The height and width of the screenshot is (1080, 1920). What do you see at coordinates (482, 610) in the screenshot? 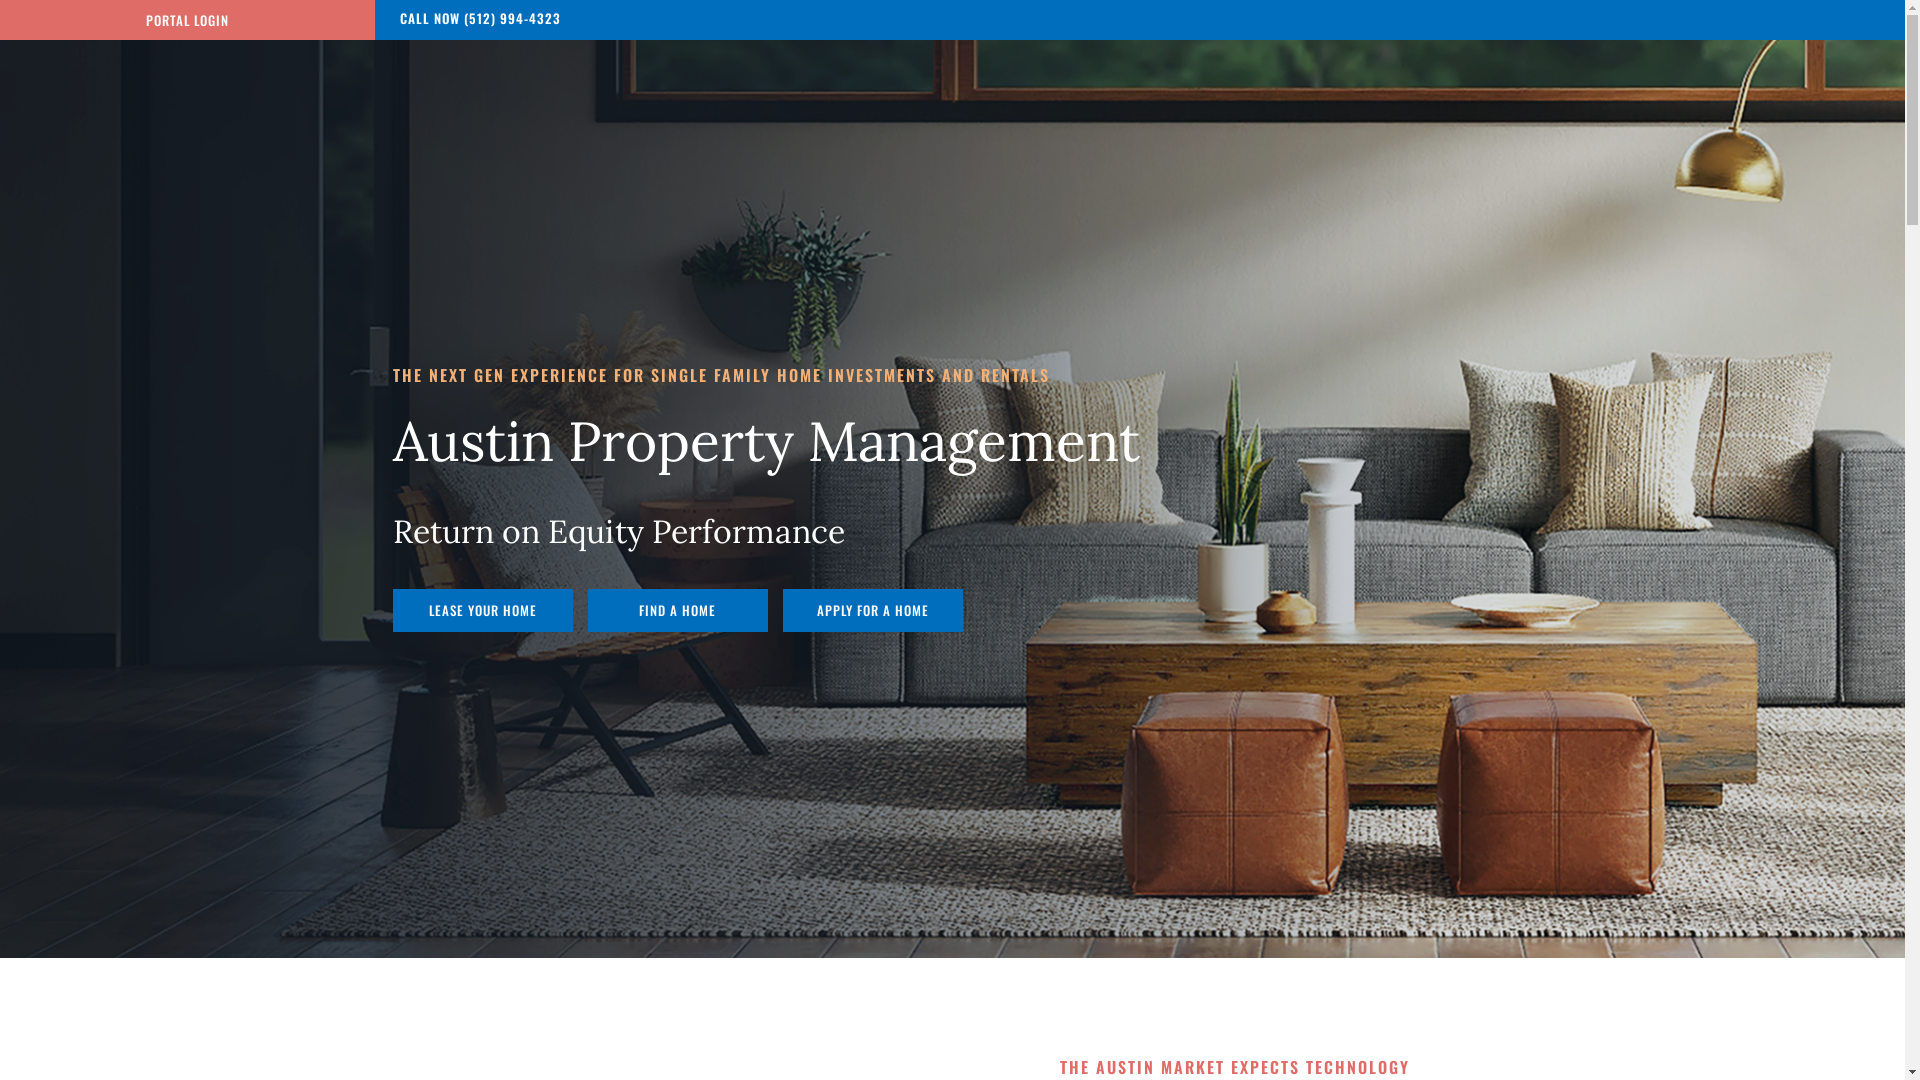
I see `LEASE YOUR HOME` at bounding box center [482, 610].